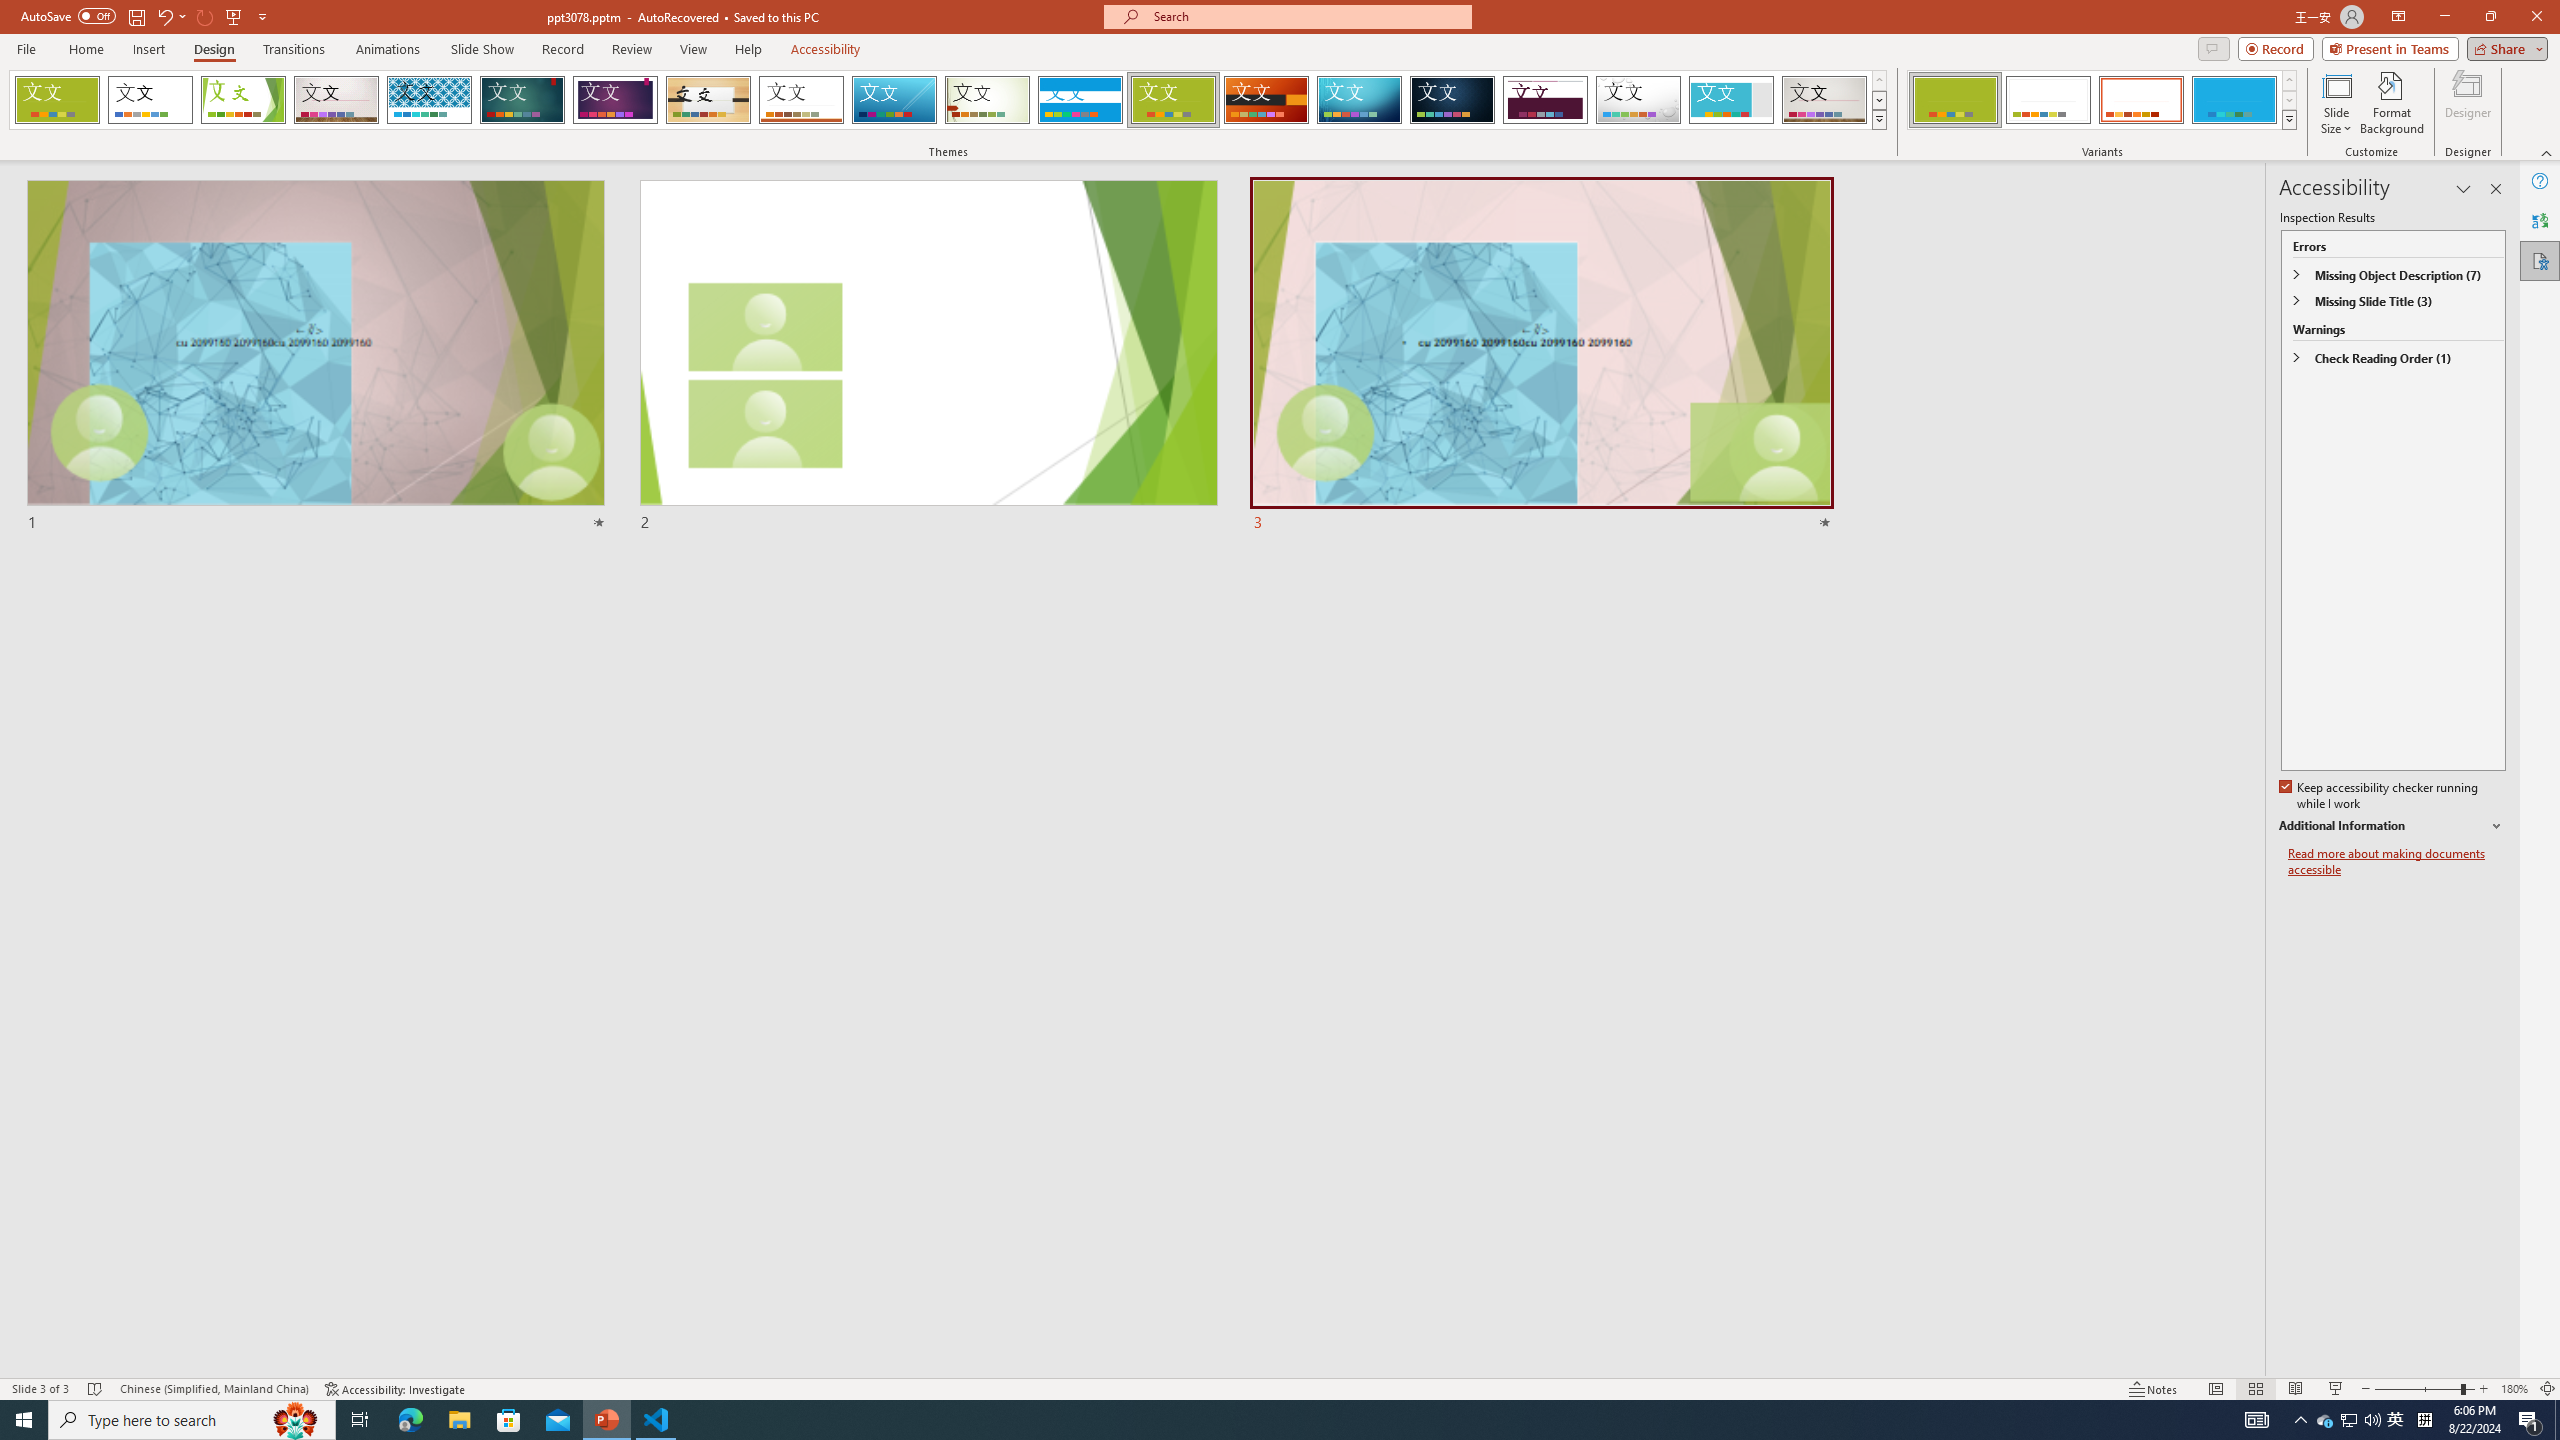 This screenshot has width=2560, height=1440. Describe the element at coordinates (988, 100) in the screenshot. I see `Wisp` at that location.